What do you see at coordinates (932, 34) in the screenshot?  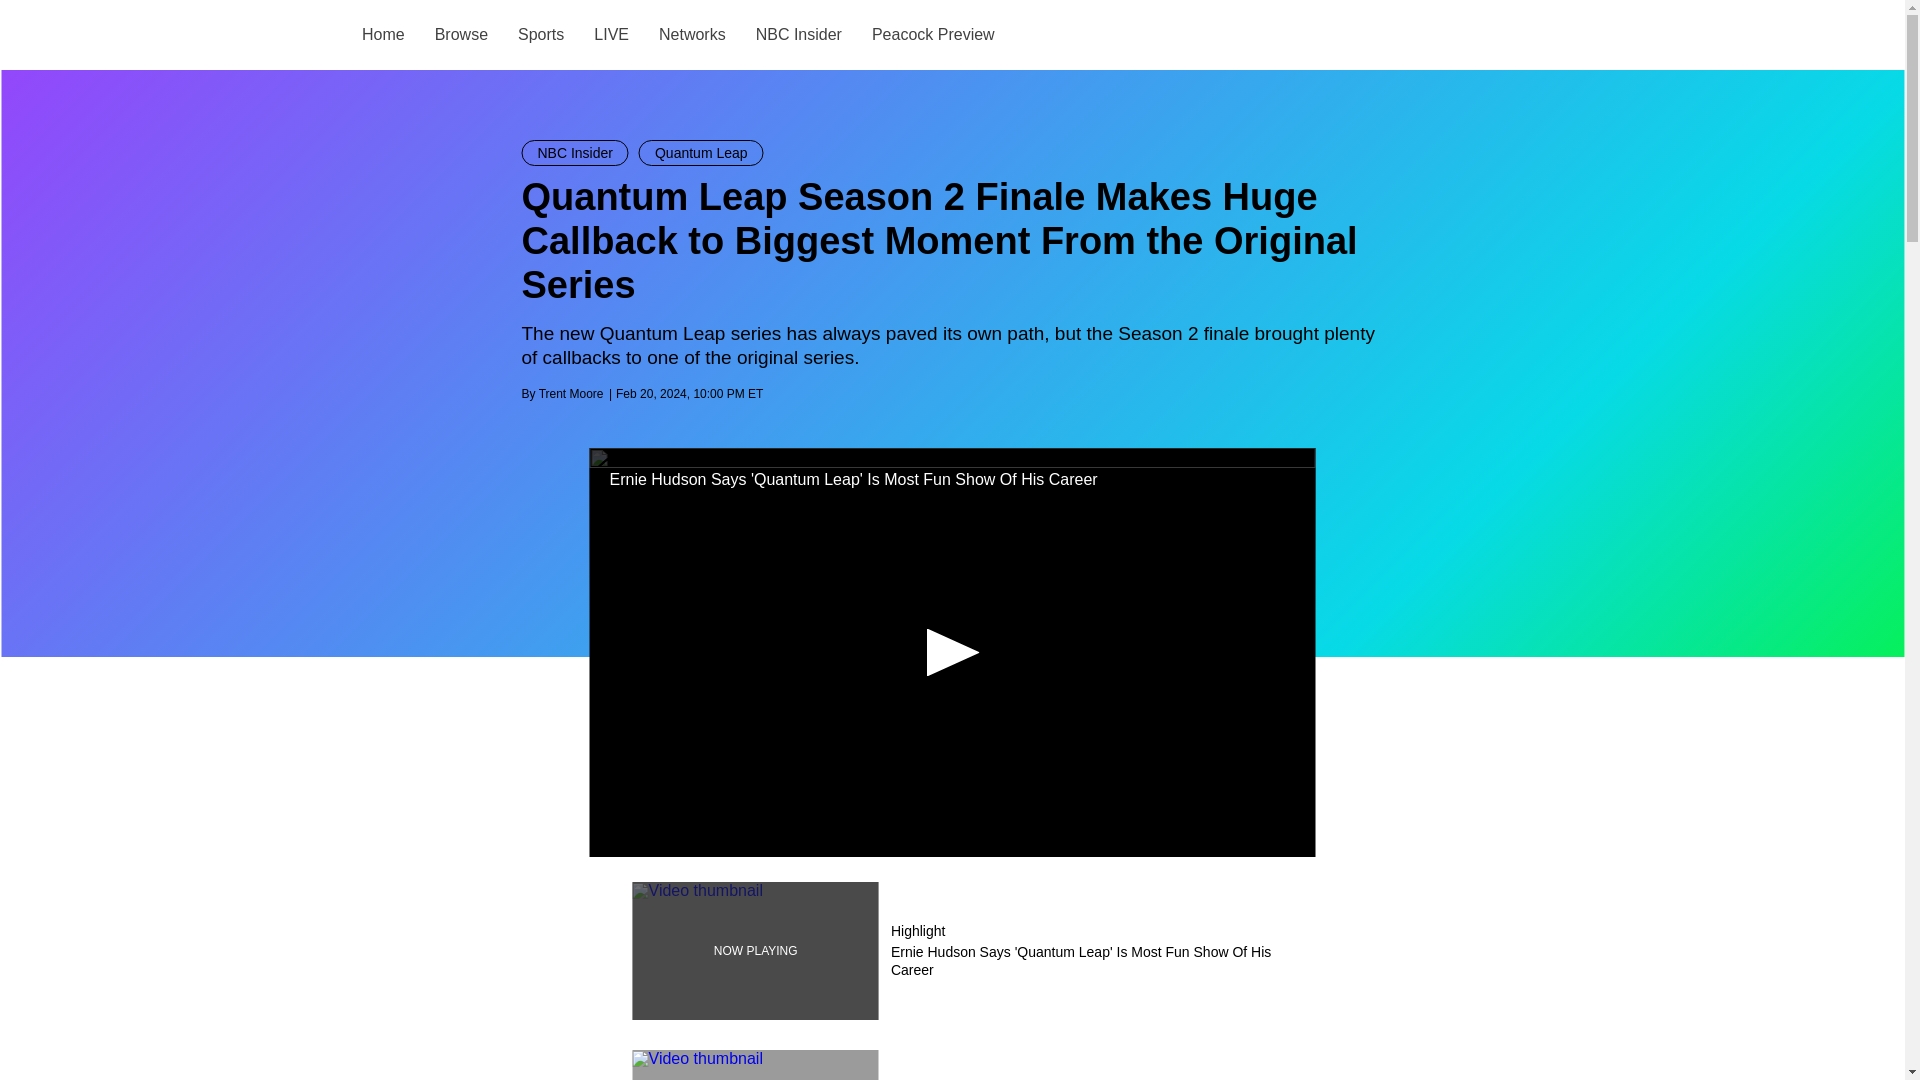 I see `Peacock Preview` at bounding box center [932, 34].